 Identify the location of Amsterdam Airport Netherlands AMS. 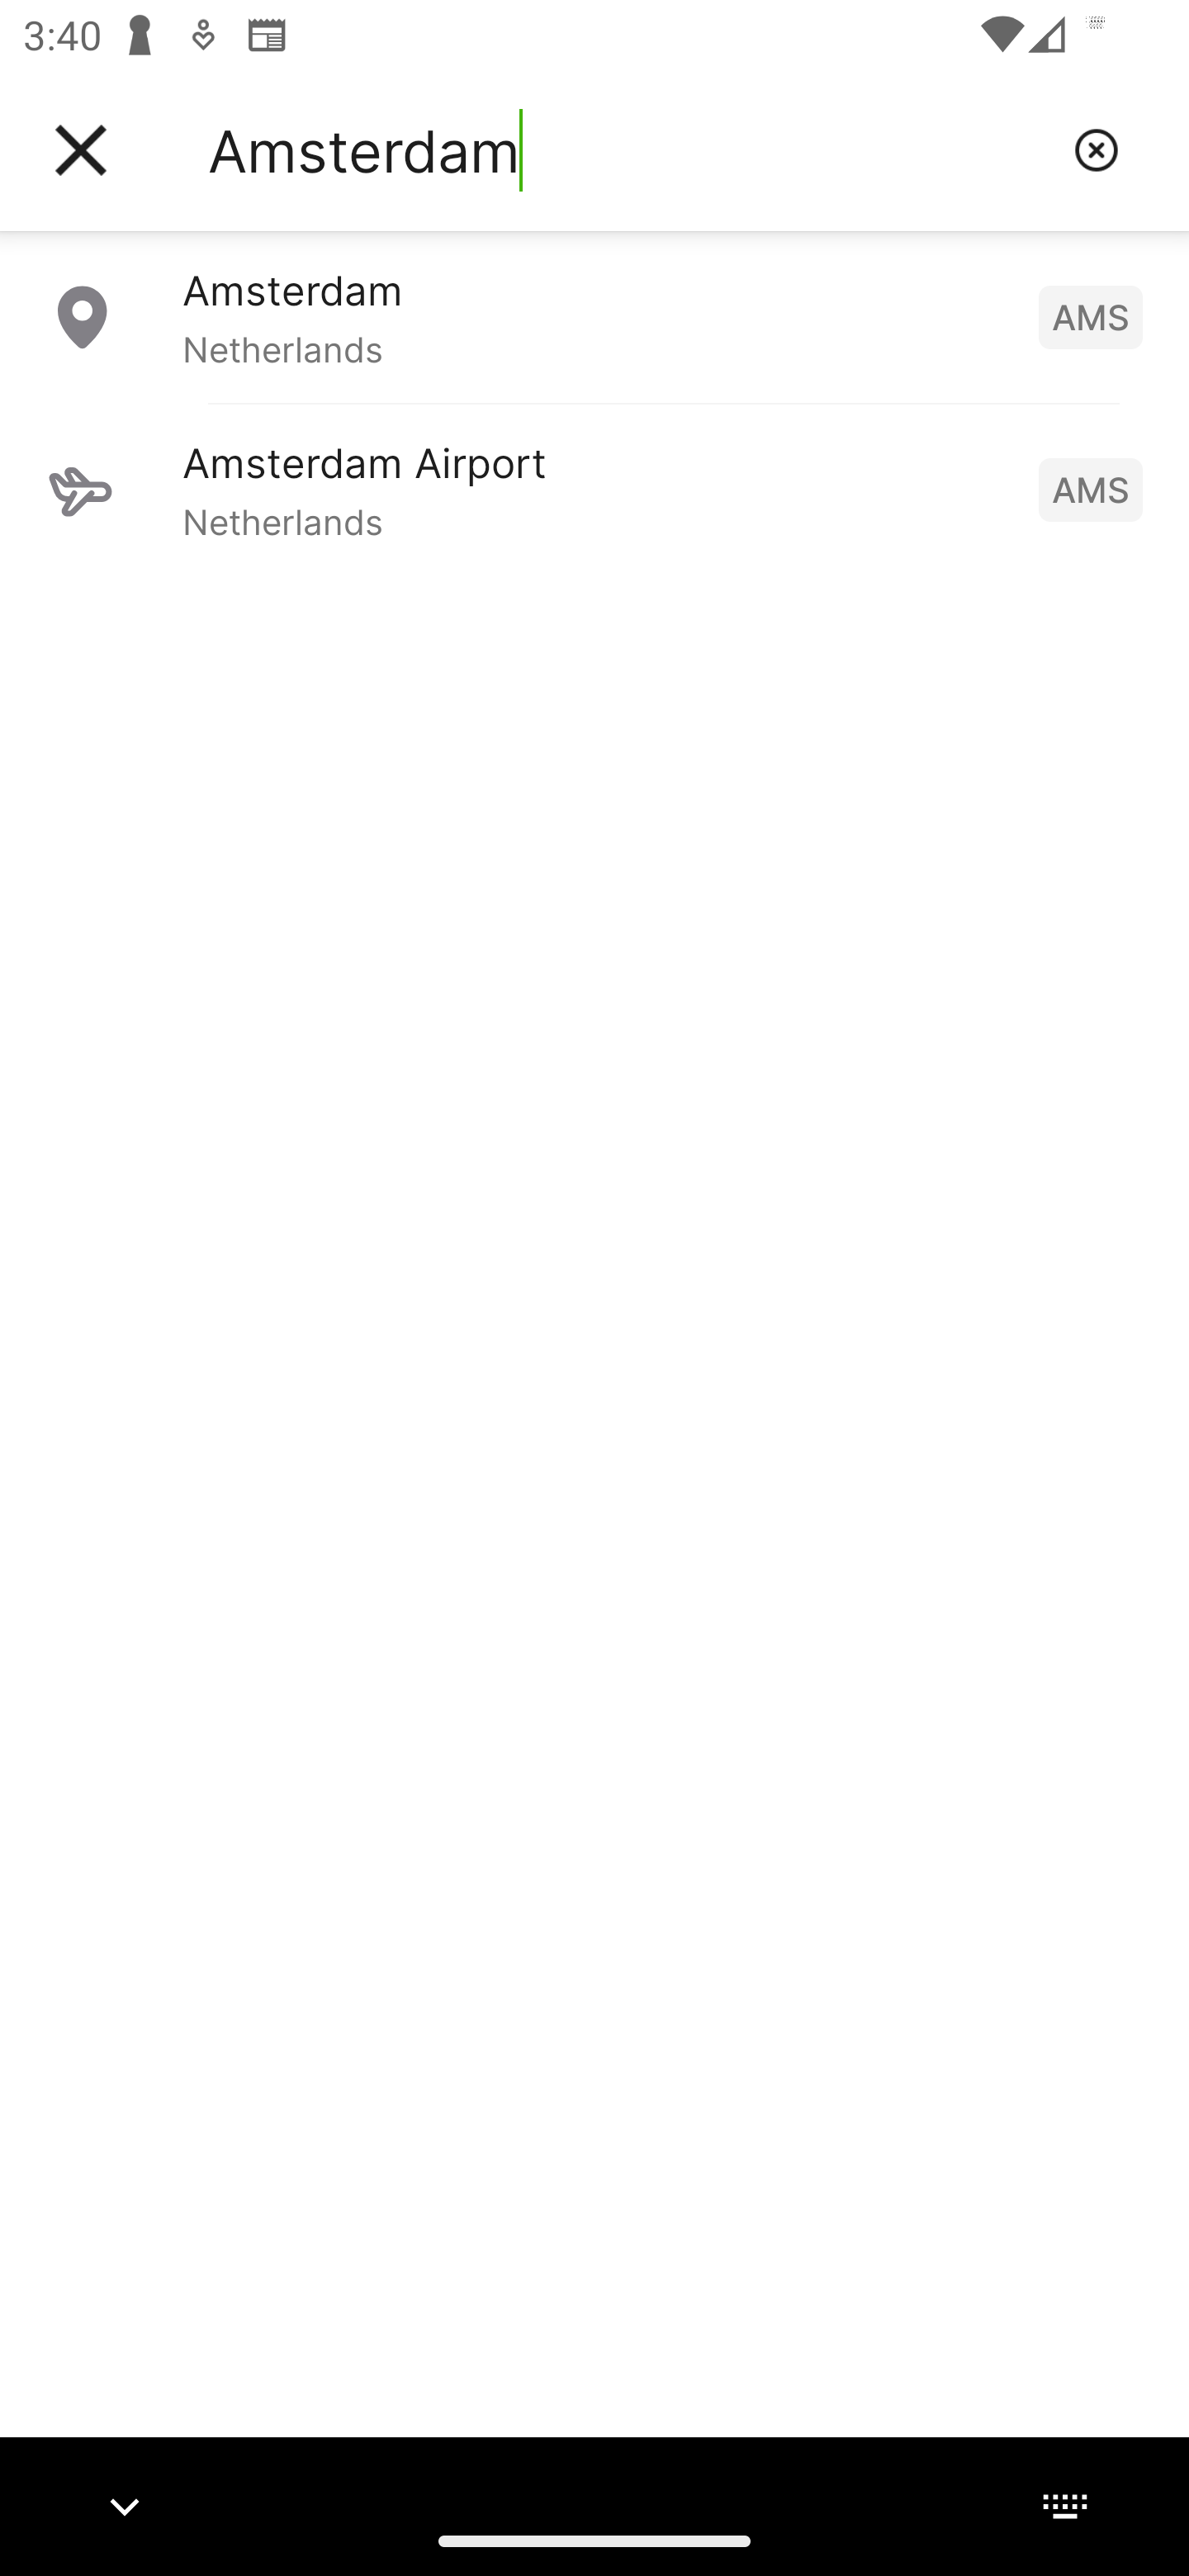
(594, 489).